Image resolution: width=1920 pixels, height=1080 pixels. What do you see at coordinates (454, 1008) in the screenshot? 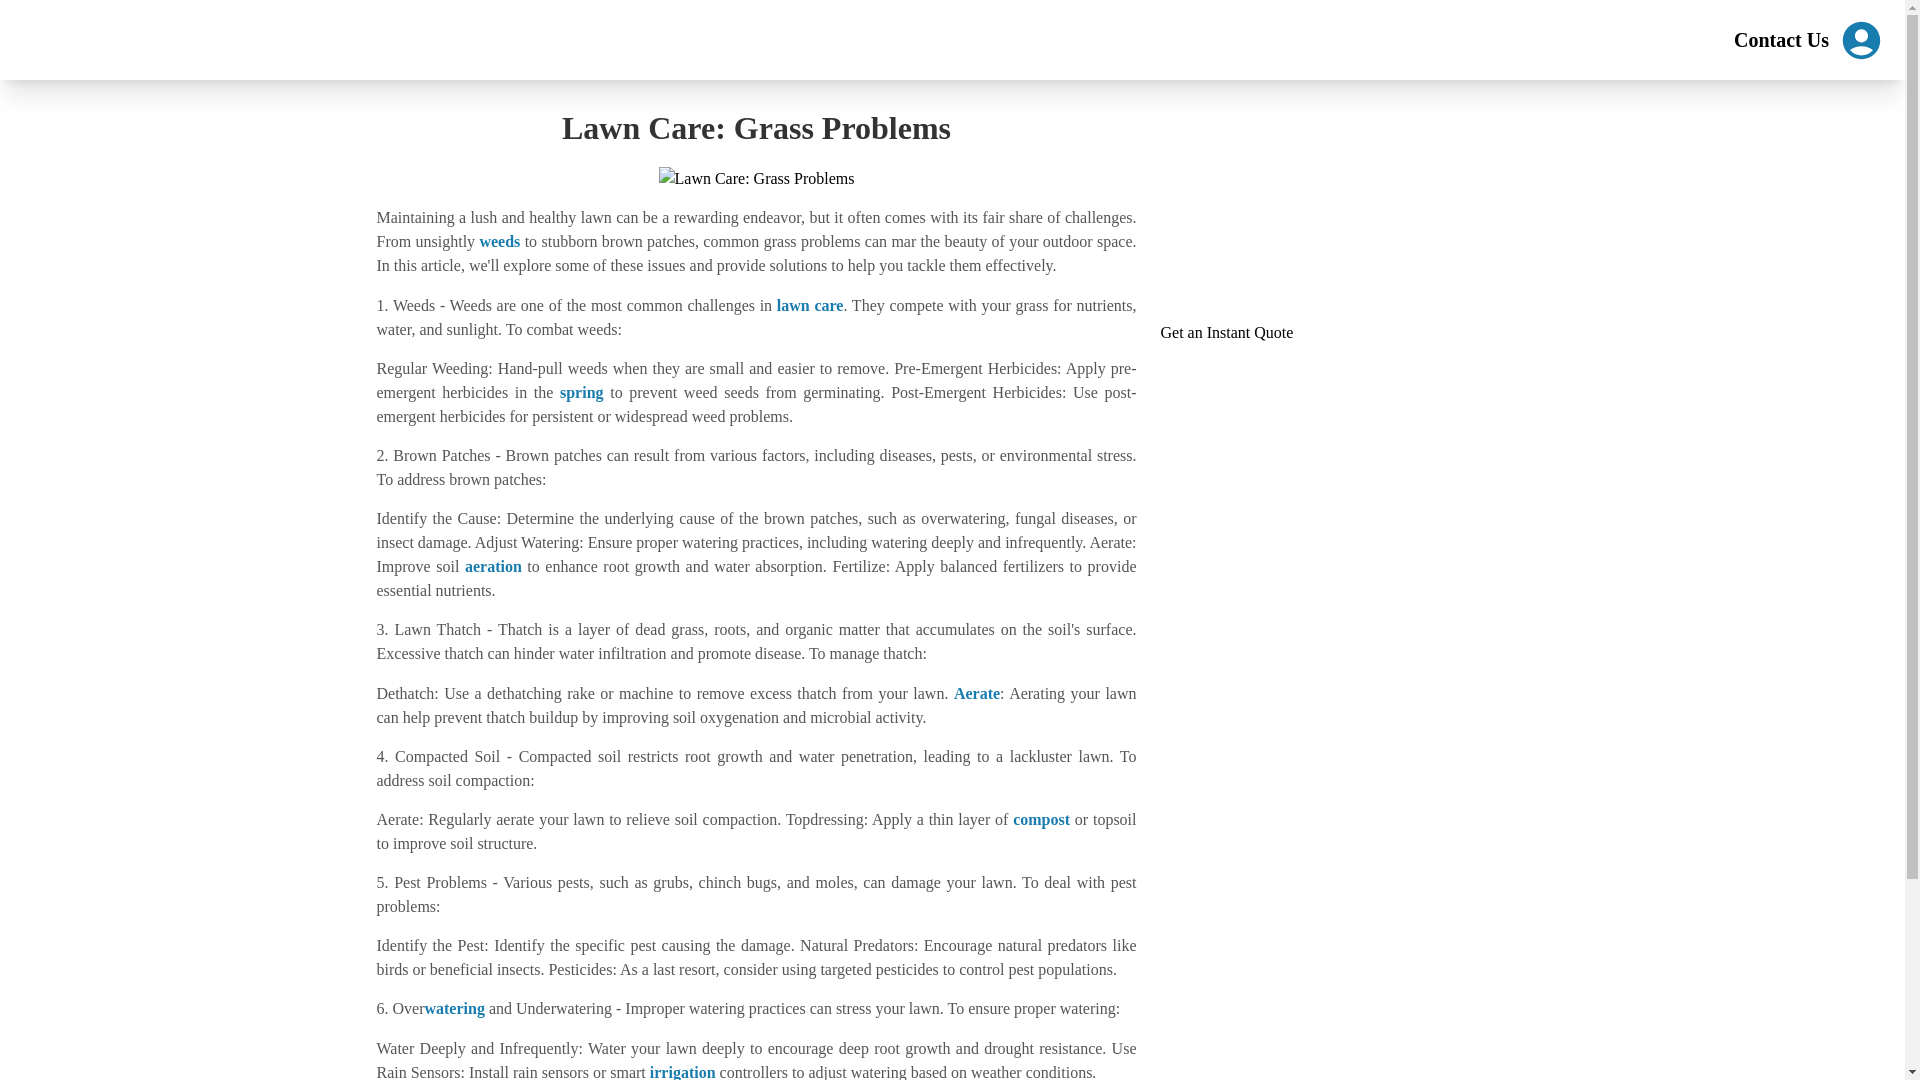
I see `watering` at bounding box center [454, 1008].